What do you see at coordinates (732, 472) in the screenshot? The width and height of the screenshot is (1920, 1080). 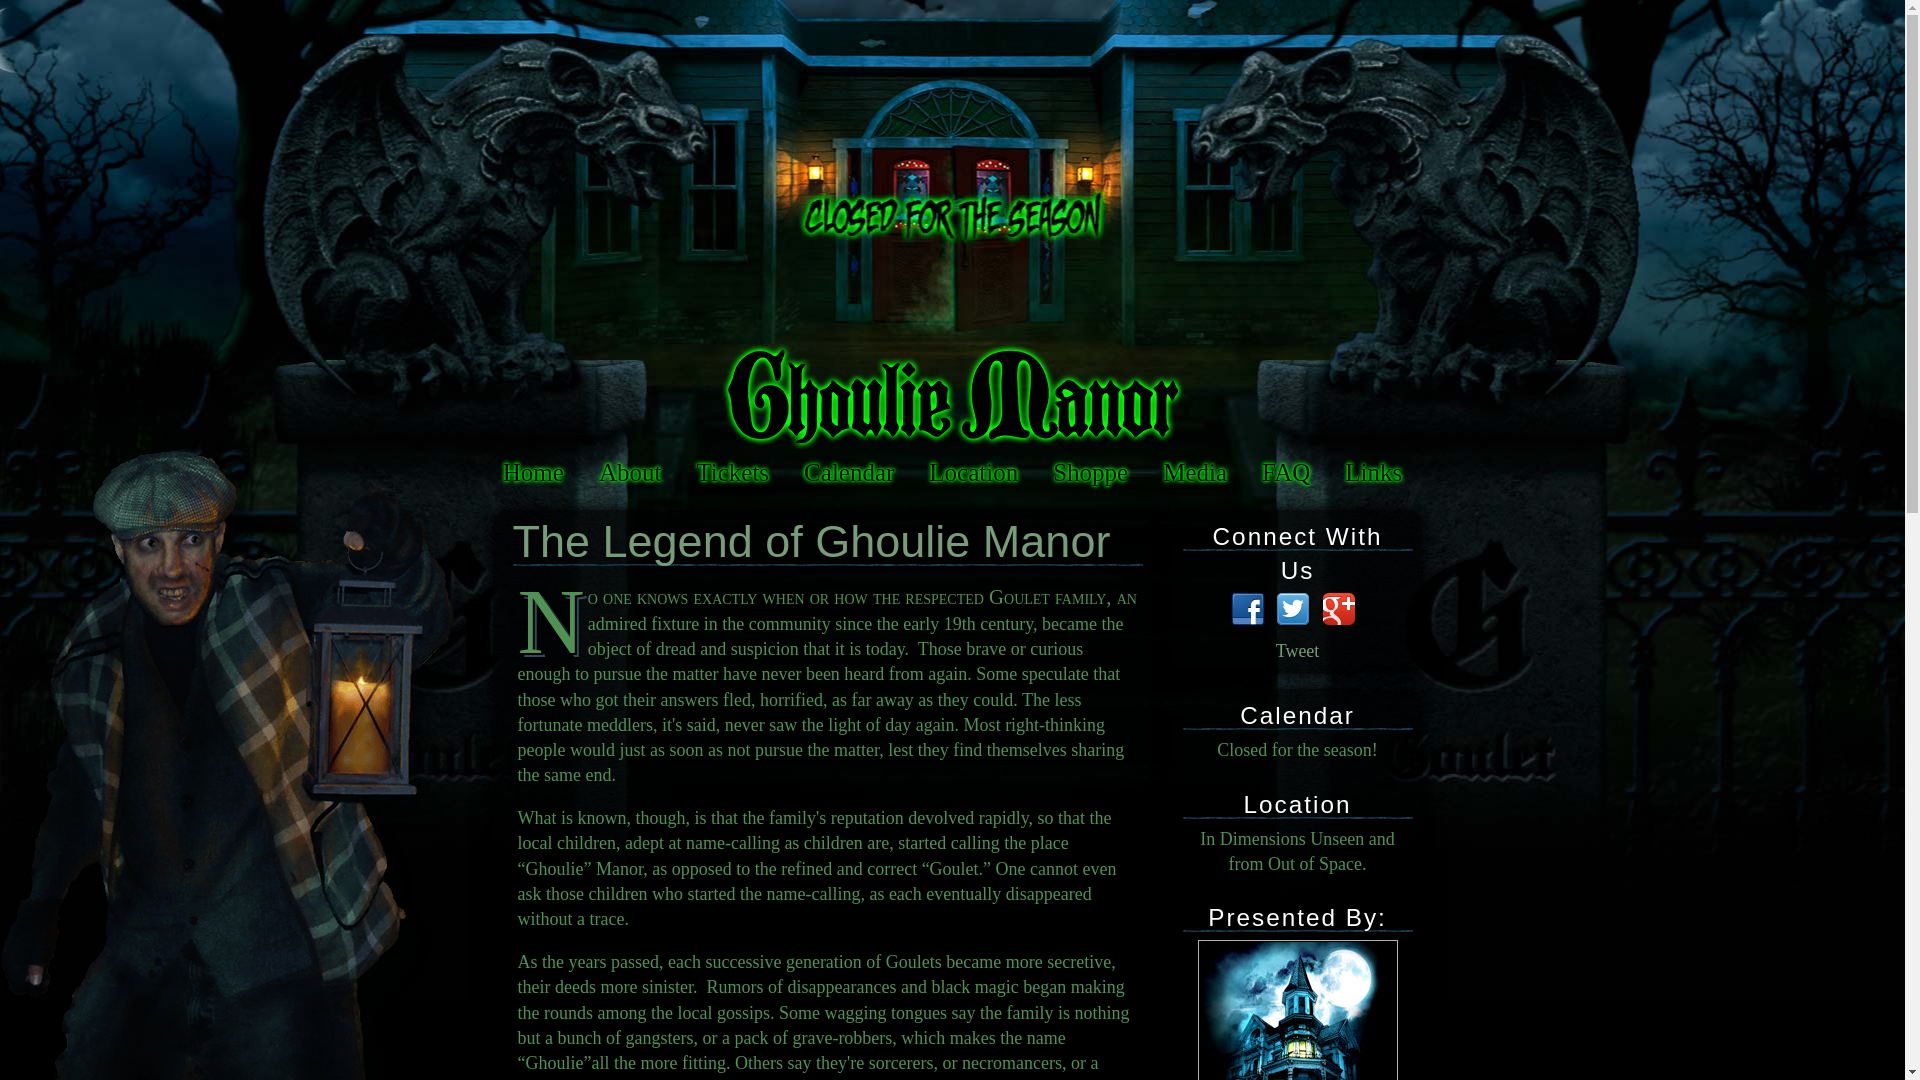 I see `Tickets` at bounding box center [732, 472].